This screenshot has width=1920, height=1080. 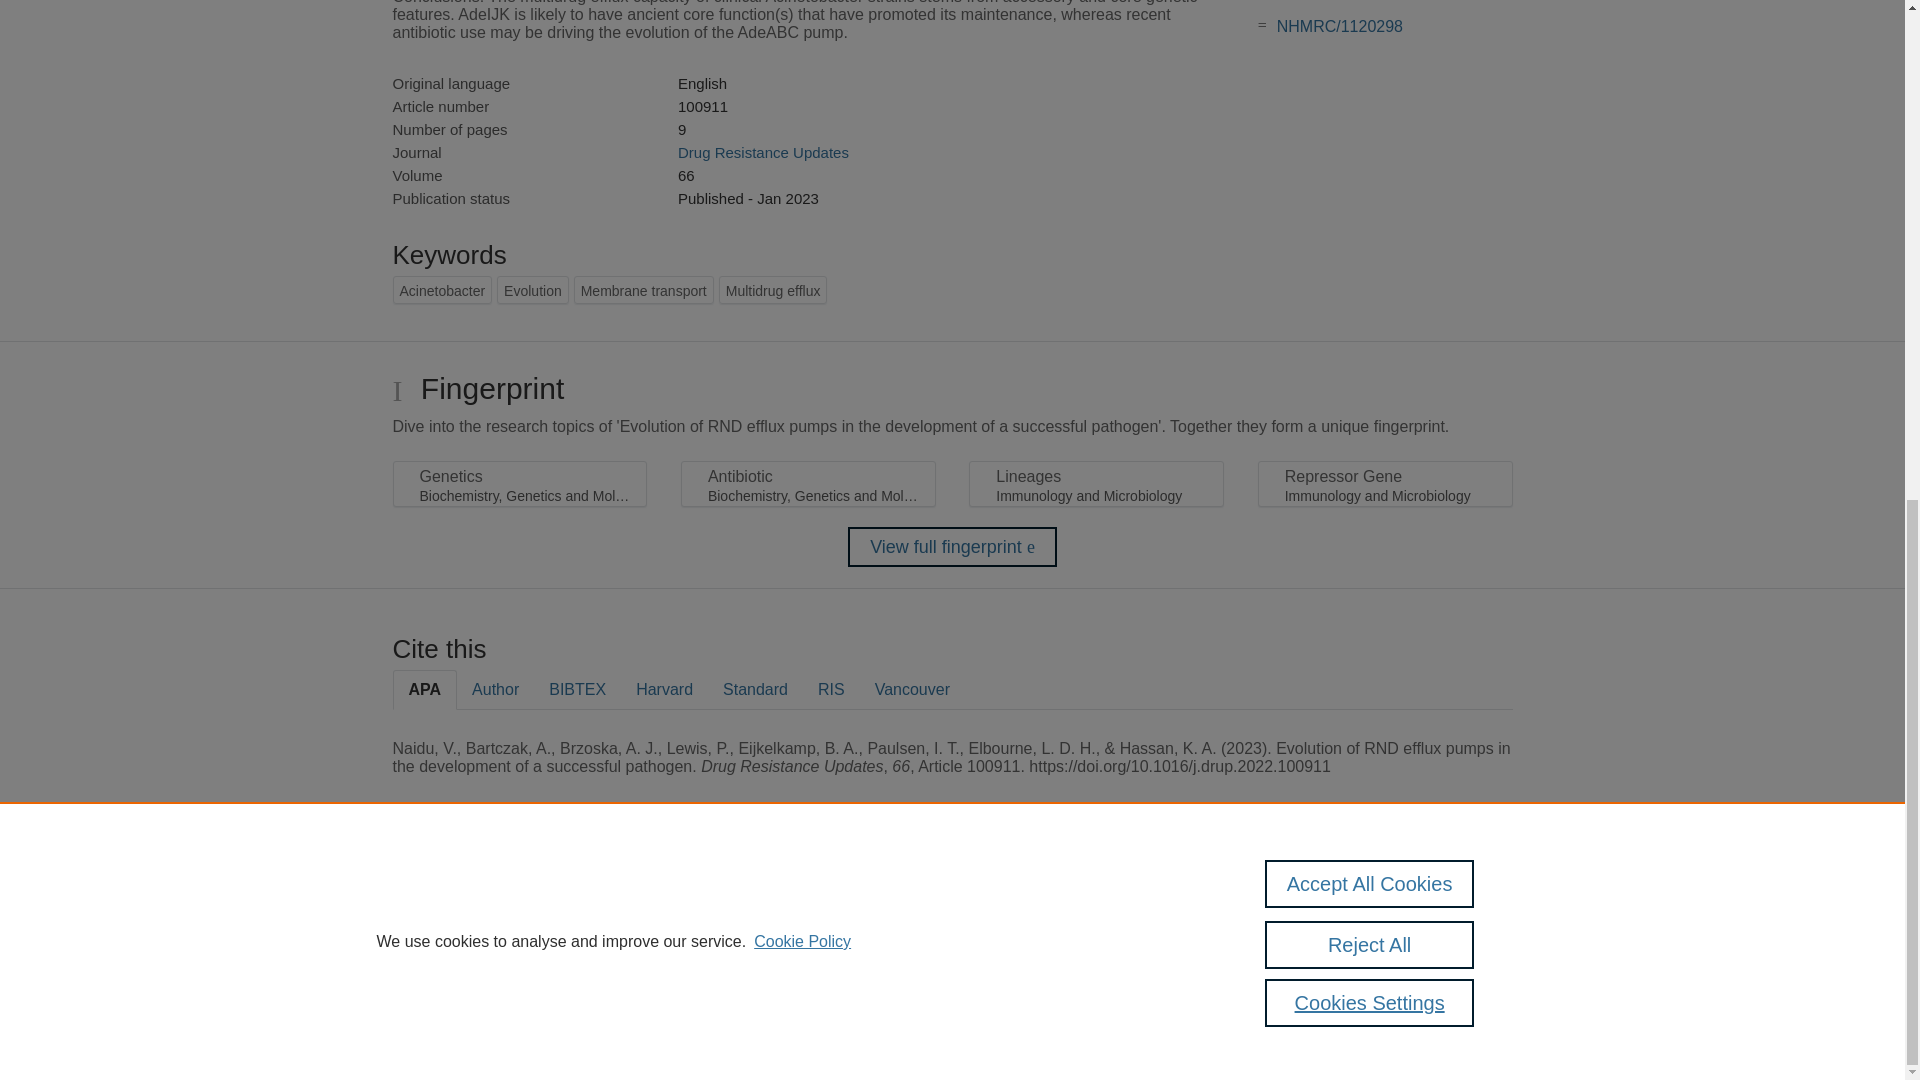 What do you see at coordinates (458, 1030) in the screenshot?
I see `Log in to ResearchNow` at bounding box center [458, 1030].